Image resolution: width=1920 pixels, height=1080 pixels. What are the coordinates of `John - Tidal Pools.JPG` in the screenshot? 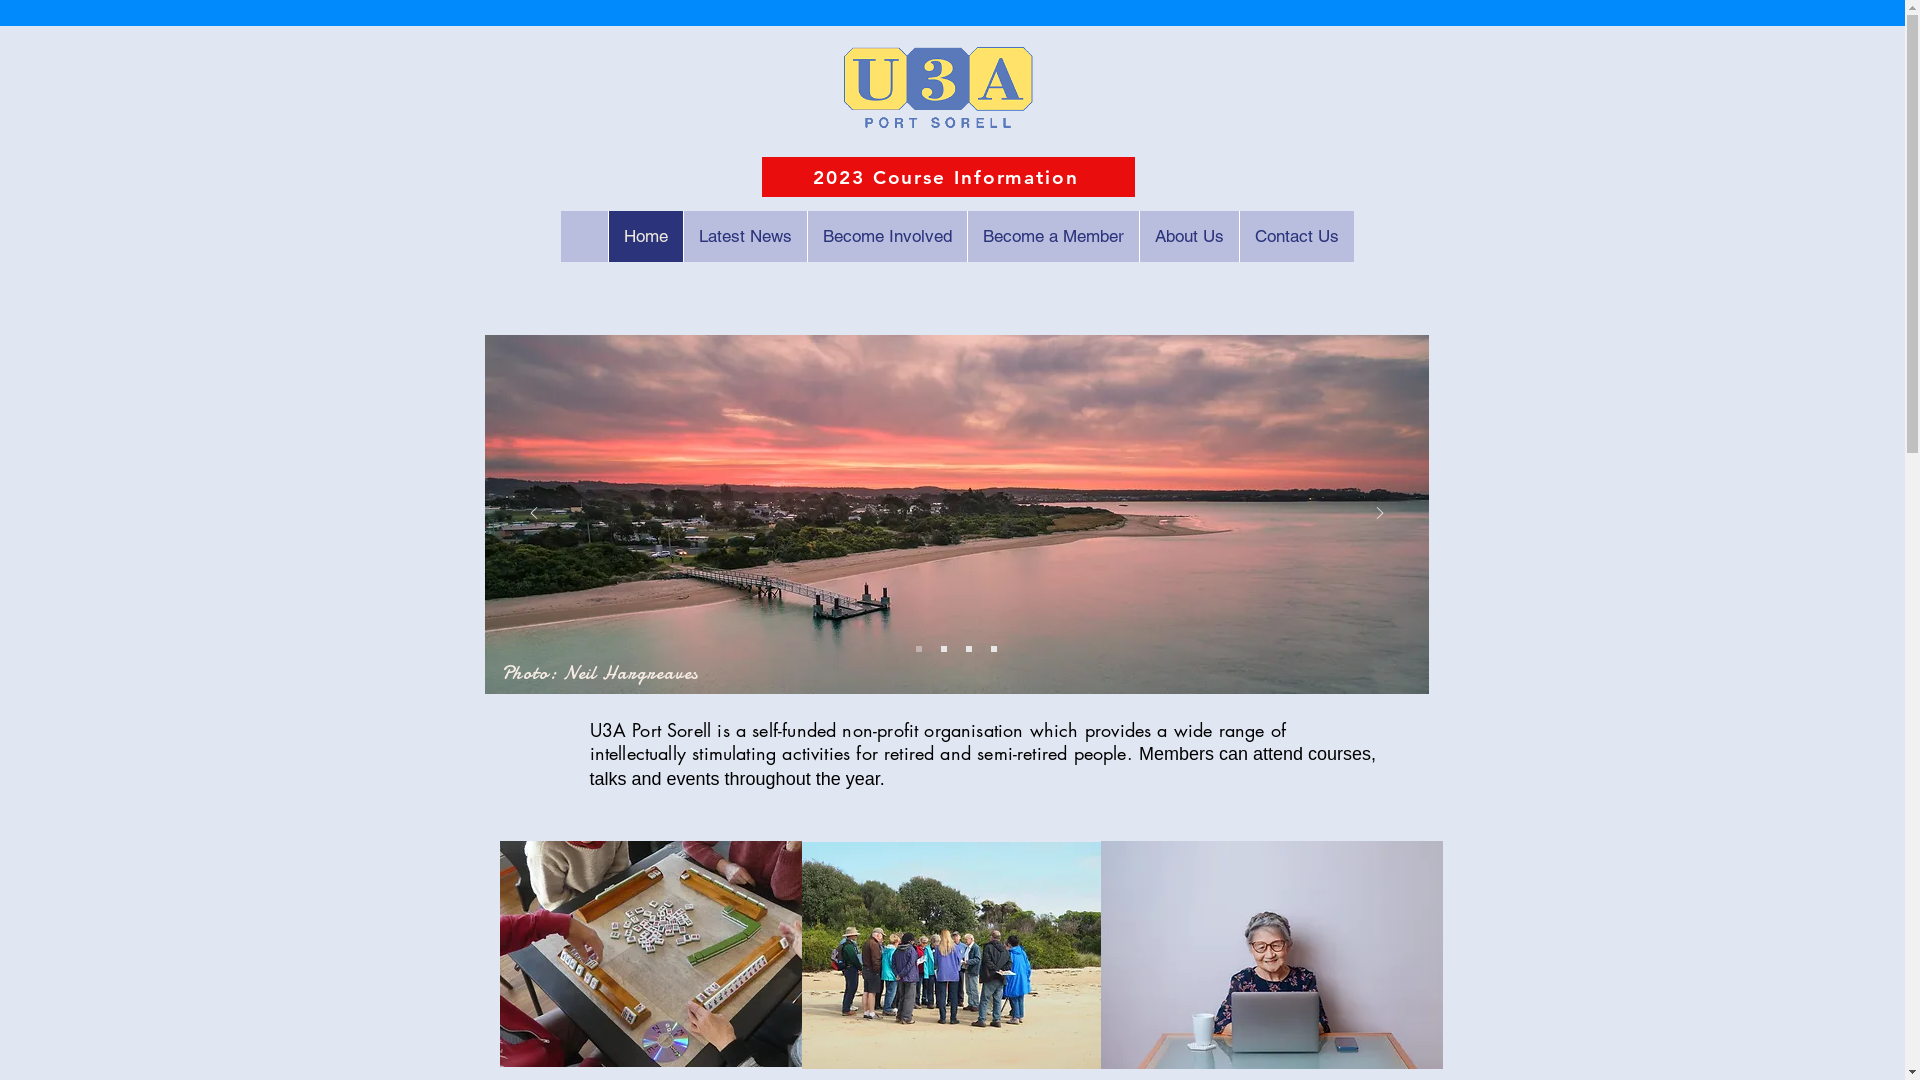 It's located at (953, 956).